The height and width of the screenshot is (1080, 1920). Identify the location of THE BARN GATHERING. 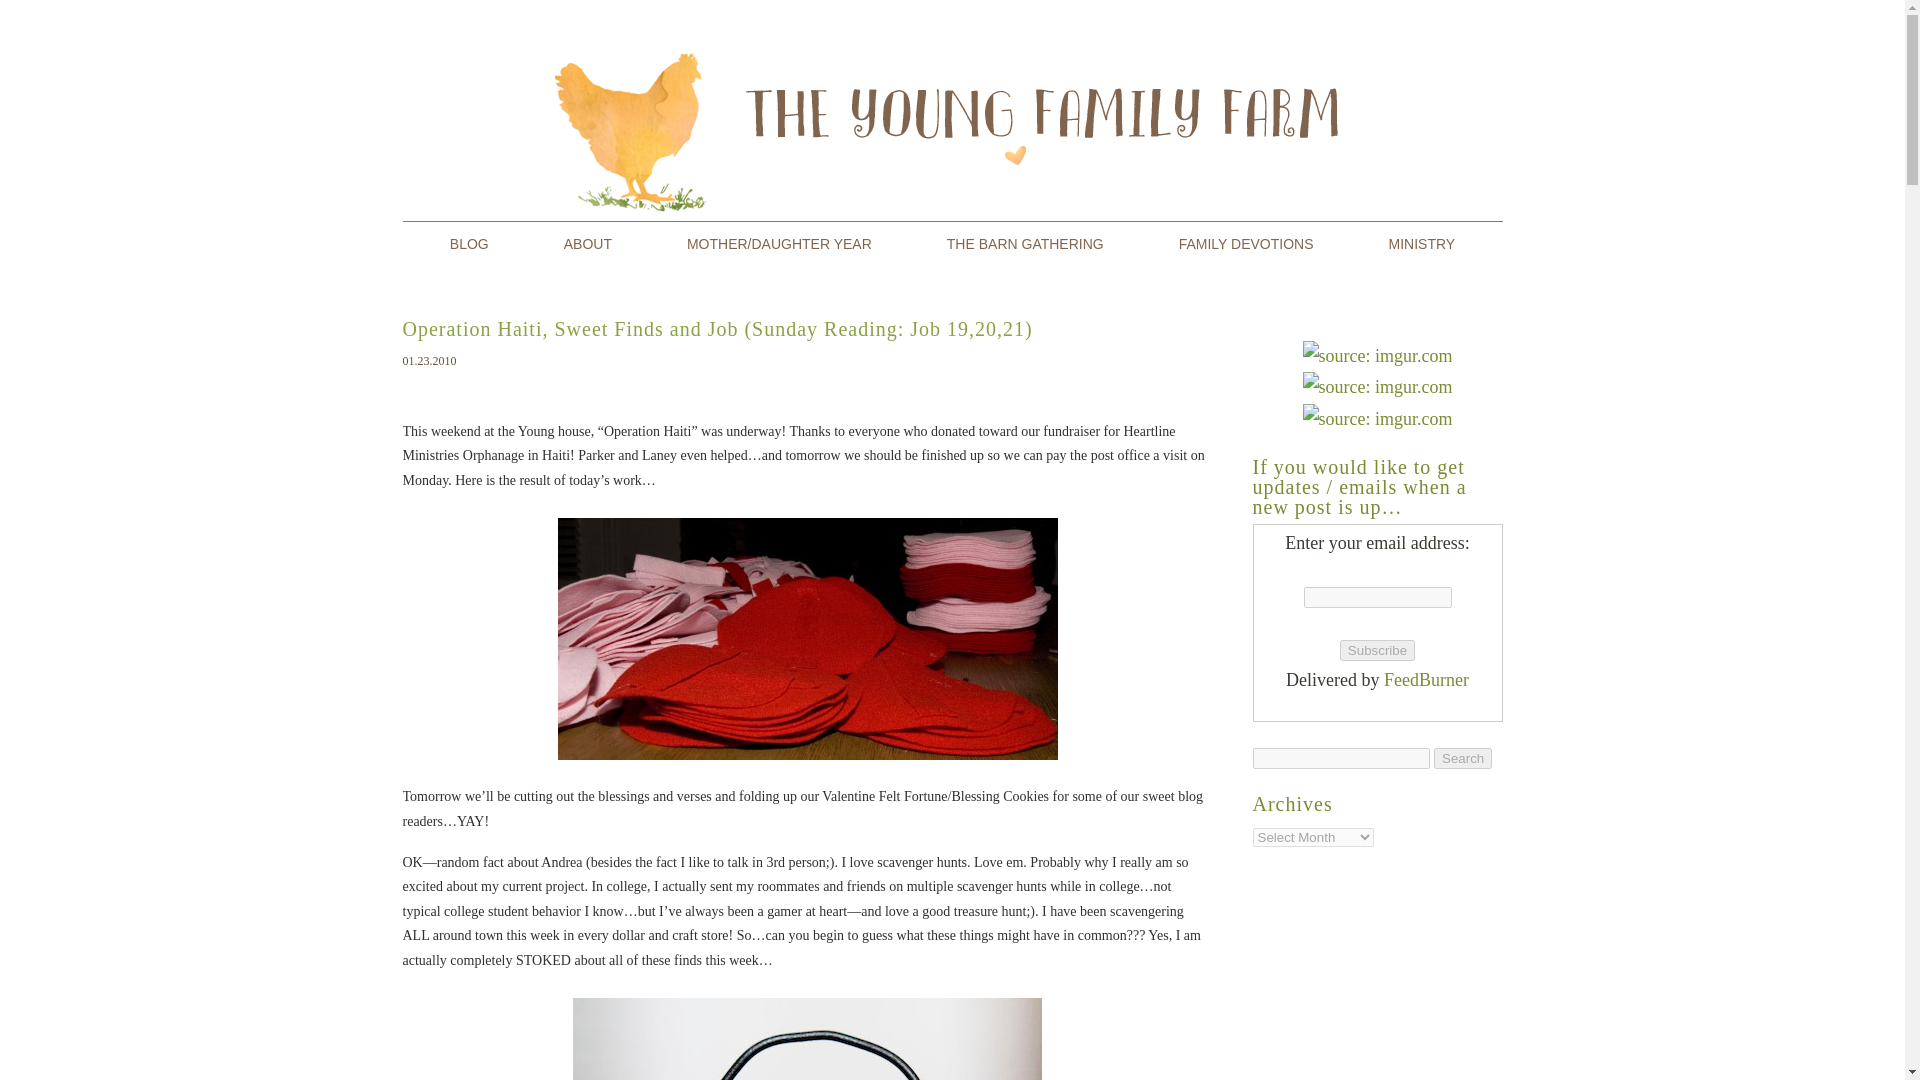
(1025, 243).